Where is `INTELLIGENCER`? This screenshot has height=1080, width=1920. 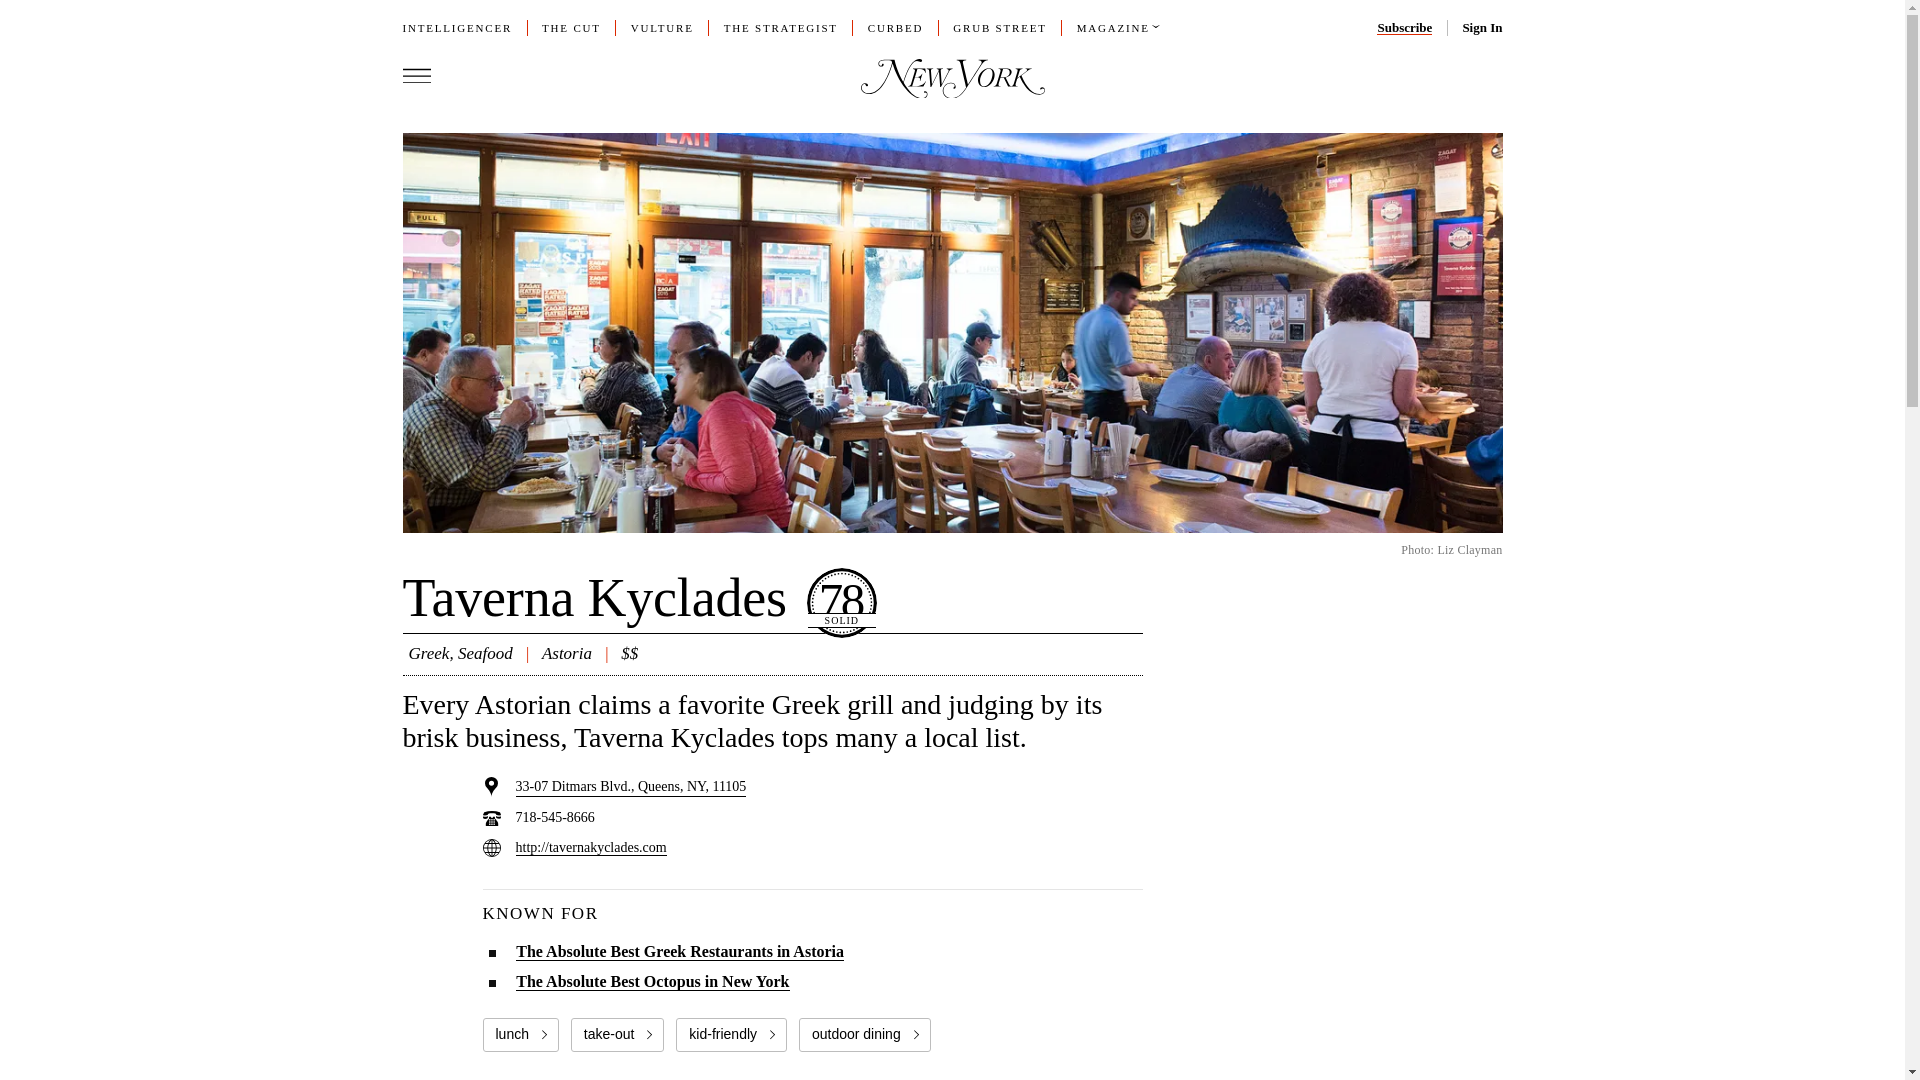 INTELLIGENCER is located at coordinates (456, 27).